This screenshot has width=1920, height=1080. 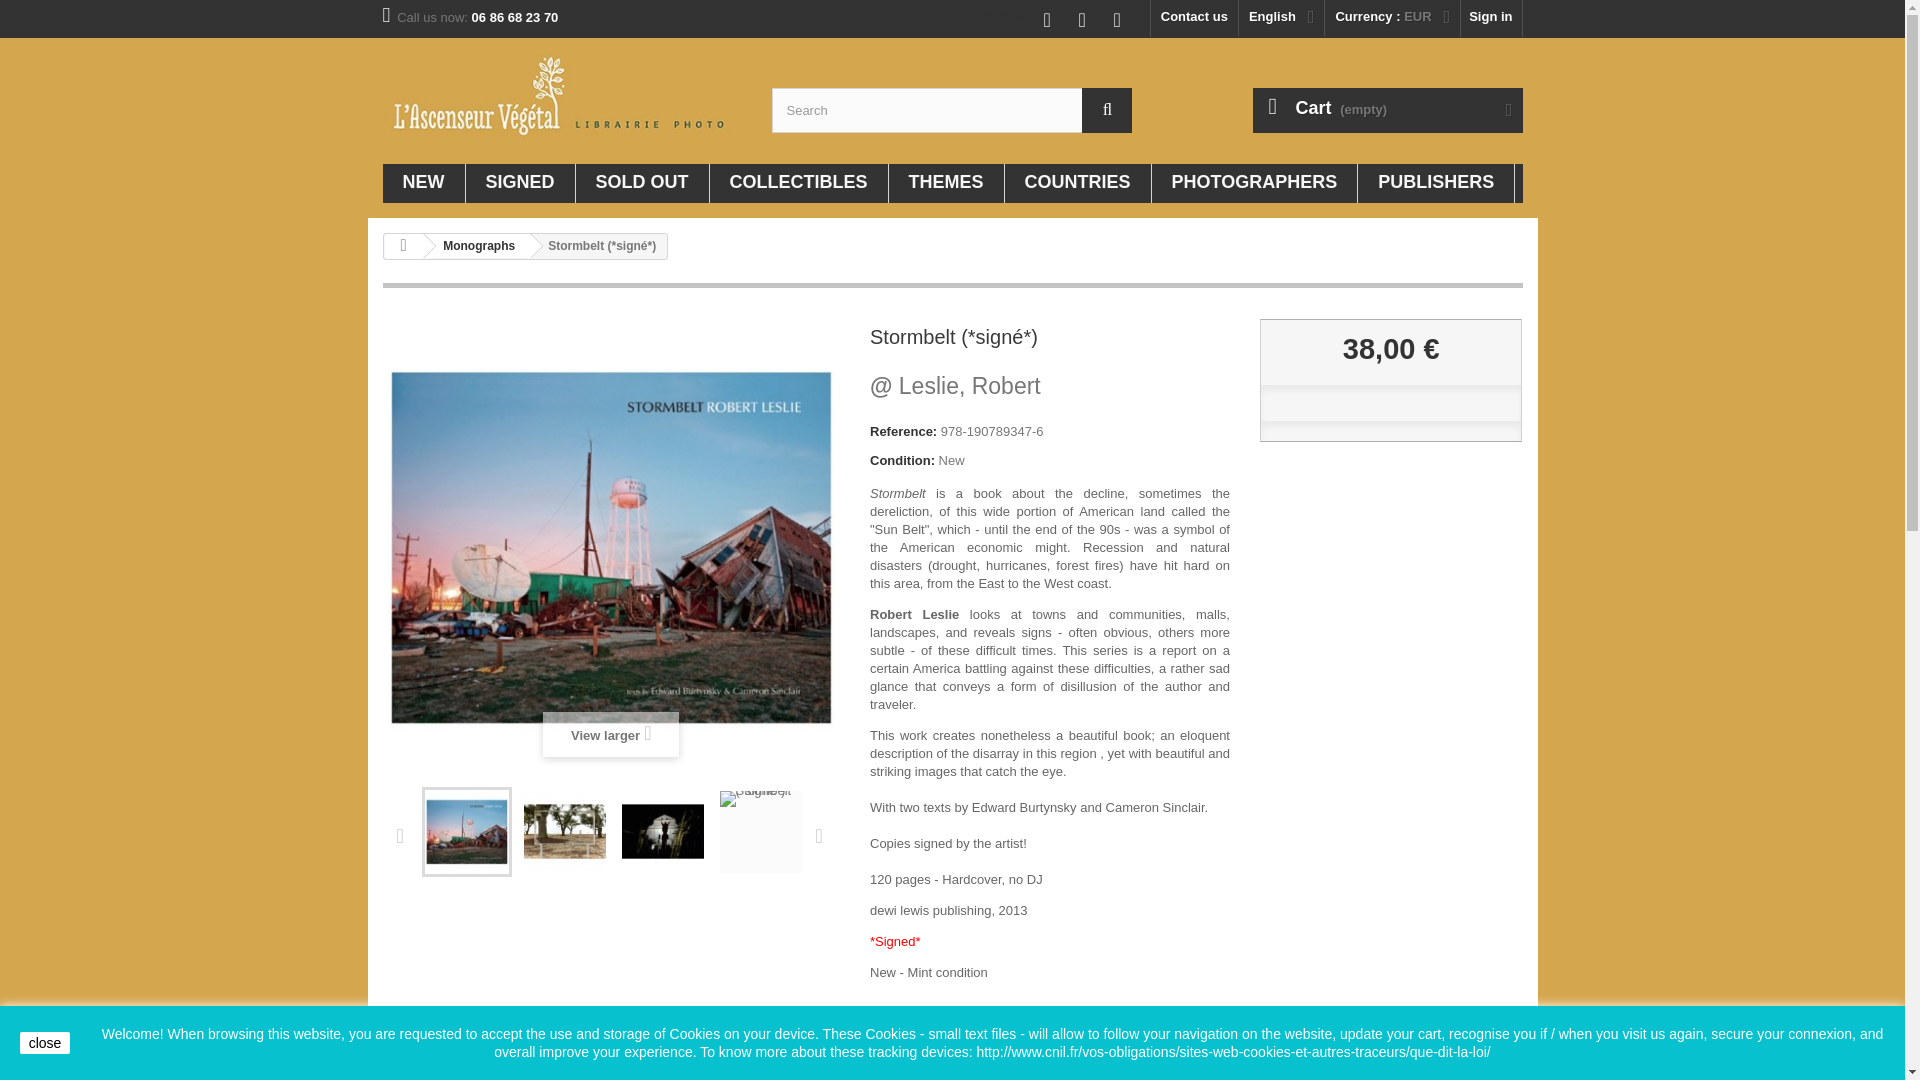 I want to click on SOLD OUT, so click(x=642, y=184).